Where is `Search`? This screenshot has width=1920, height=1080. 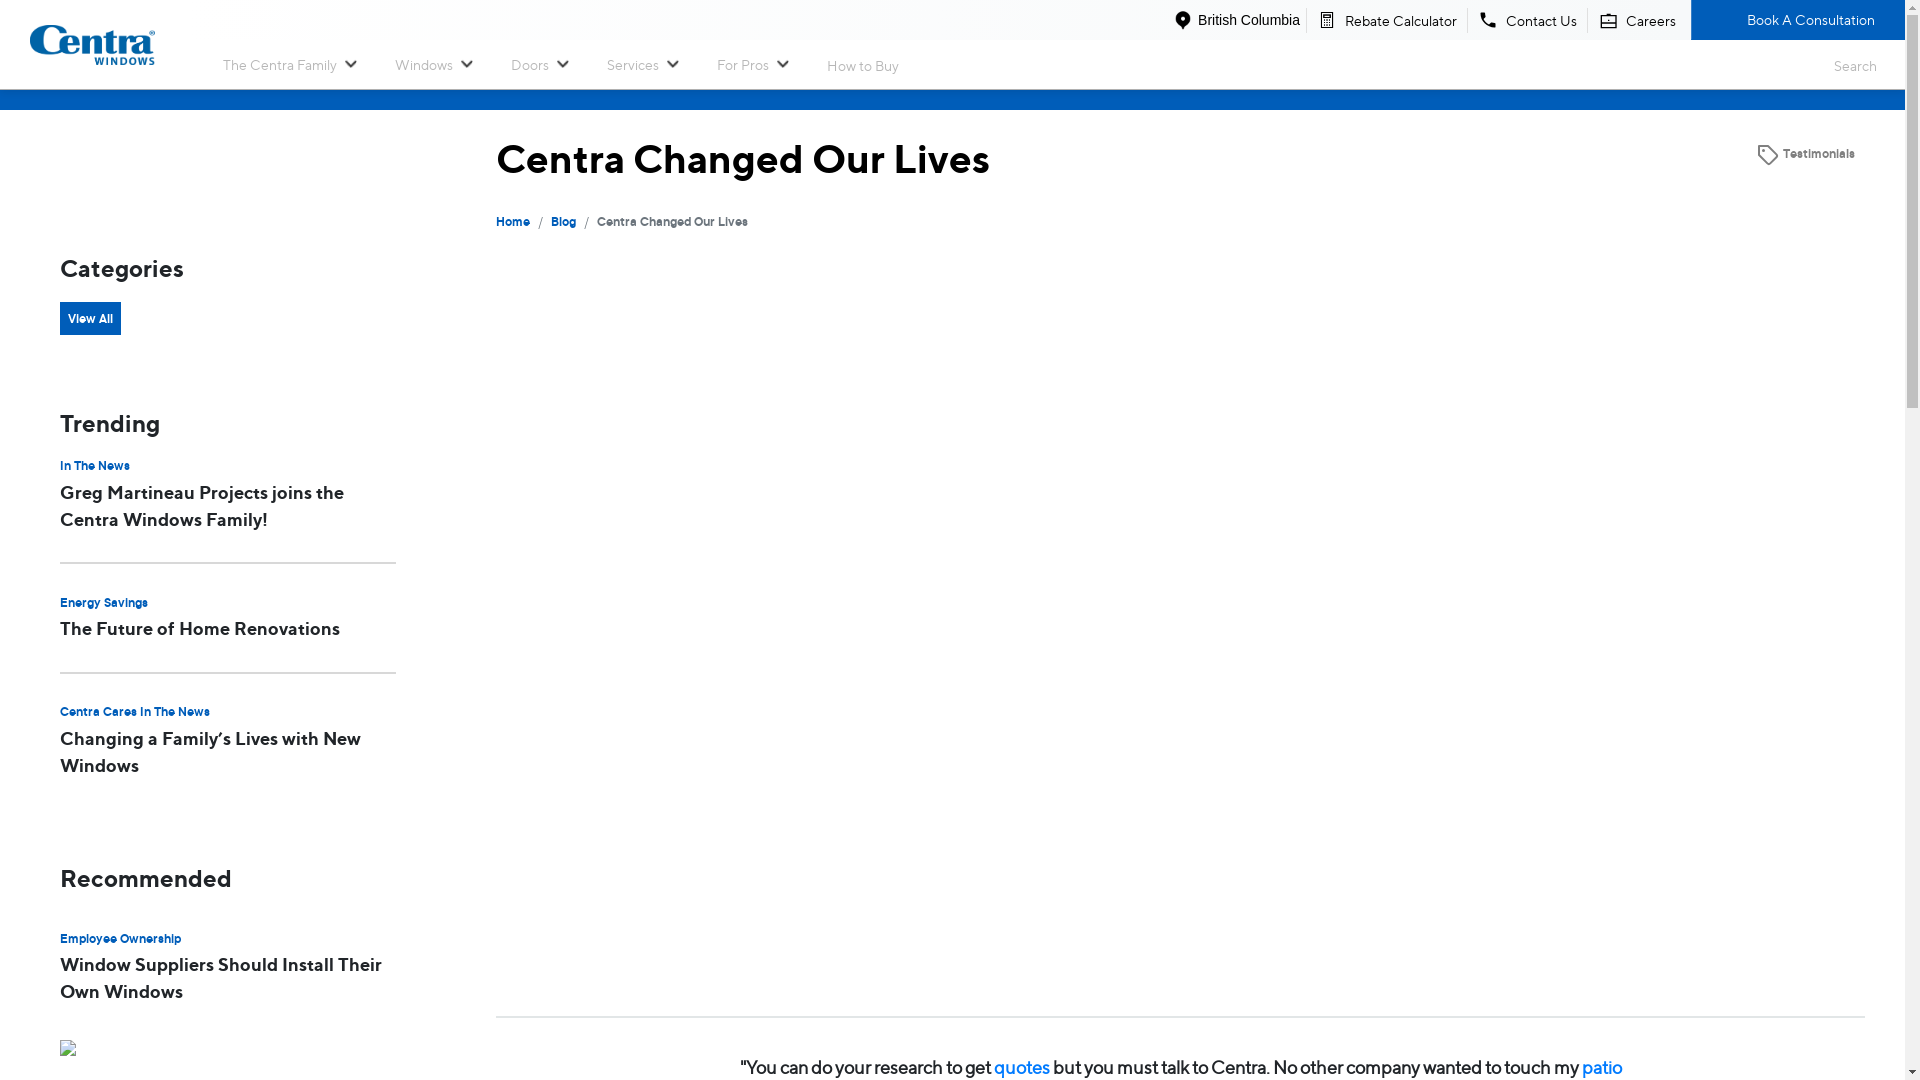 Search is located at coordinates (1846, 65).